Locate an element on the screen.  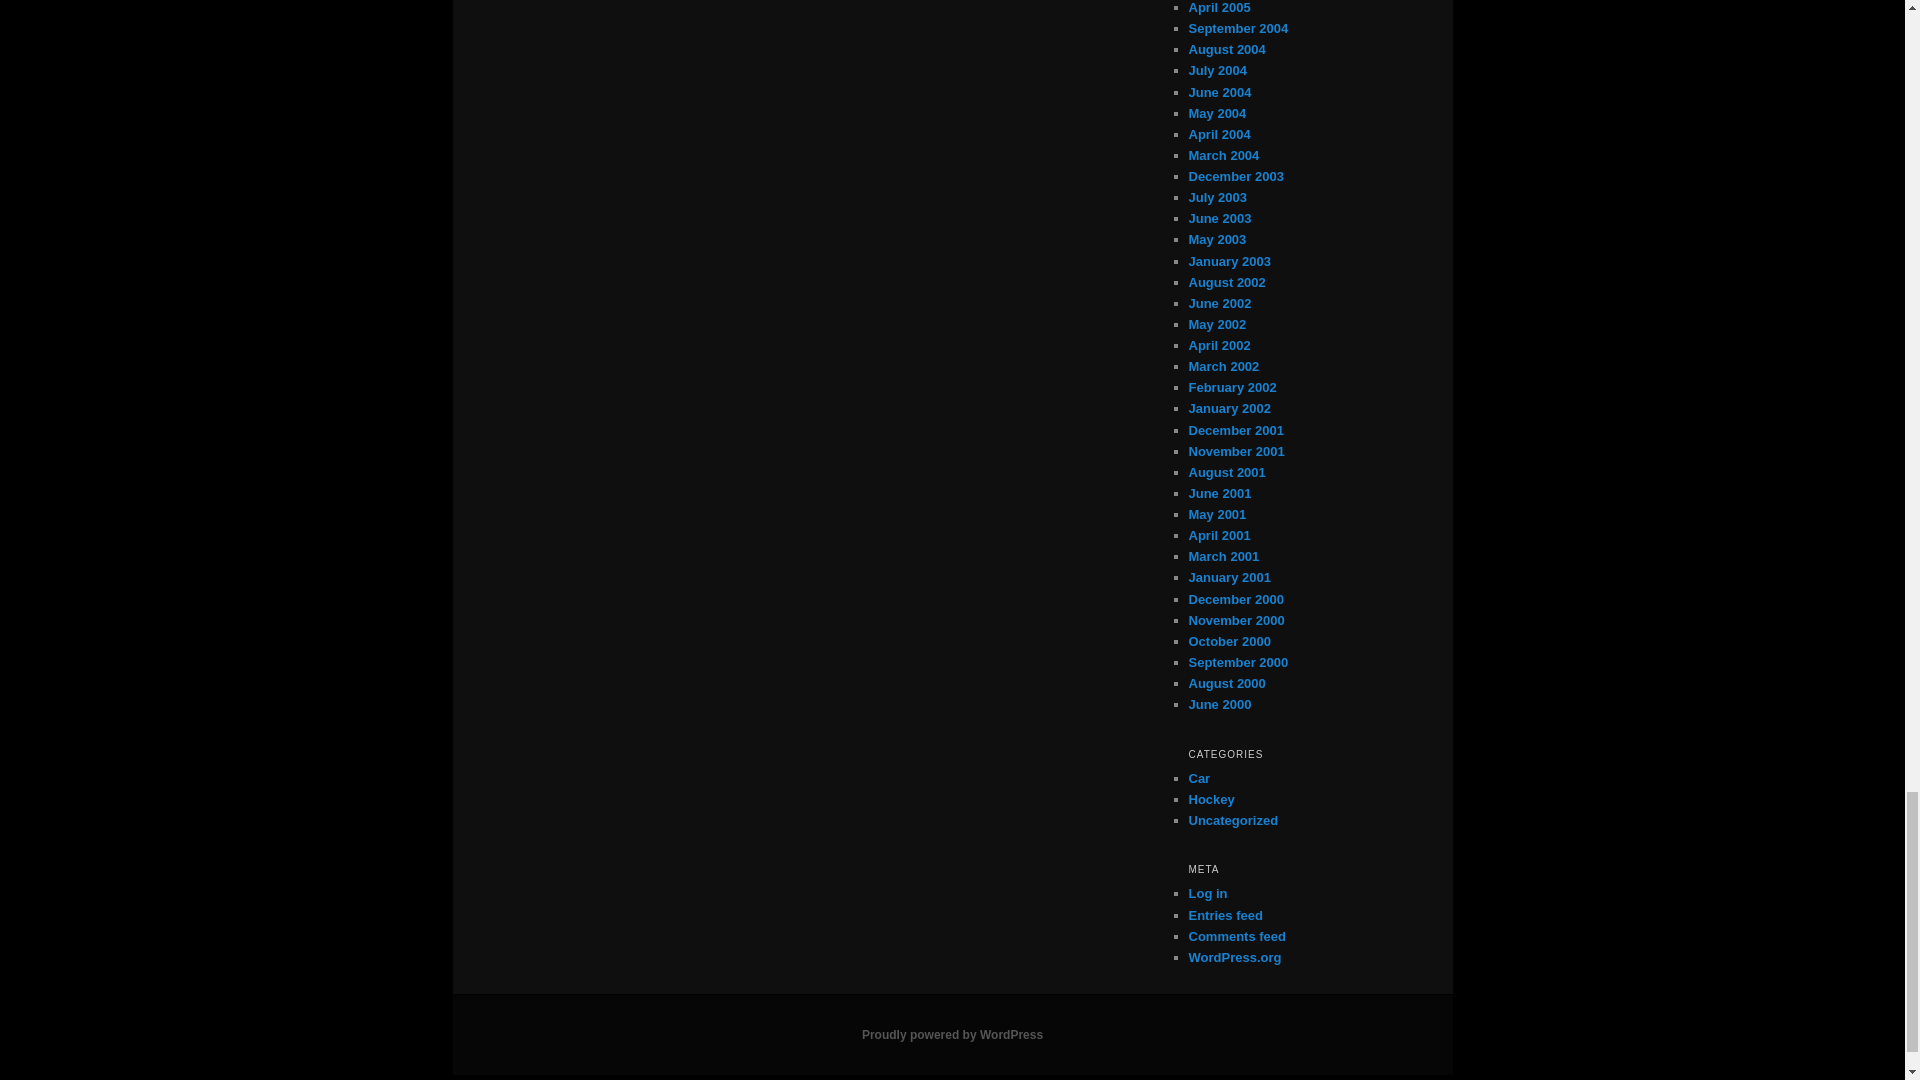
Semantic Personal Publishing Platform is located at coordinates (952, 1035).